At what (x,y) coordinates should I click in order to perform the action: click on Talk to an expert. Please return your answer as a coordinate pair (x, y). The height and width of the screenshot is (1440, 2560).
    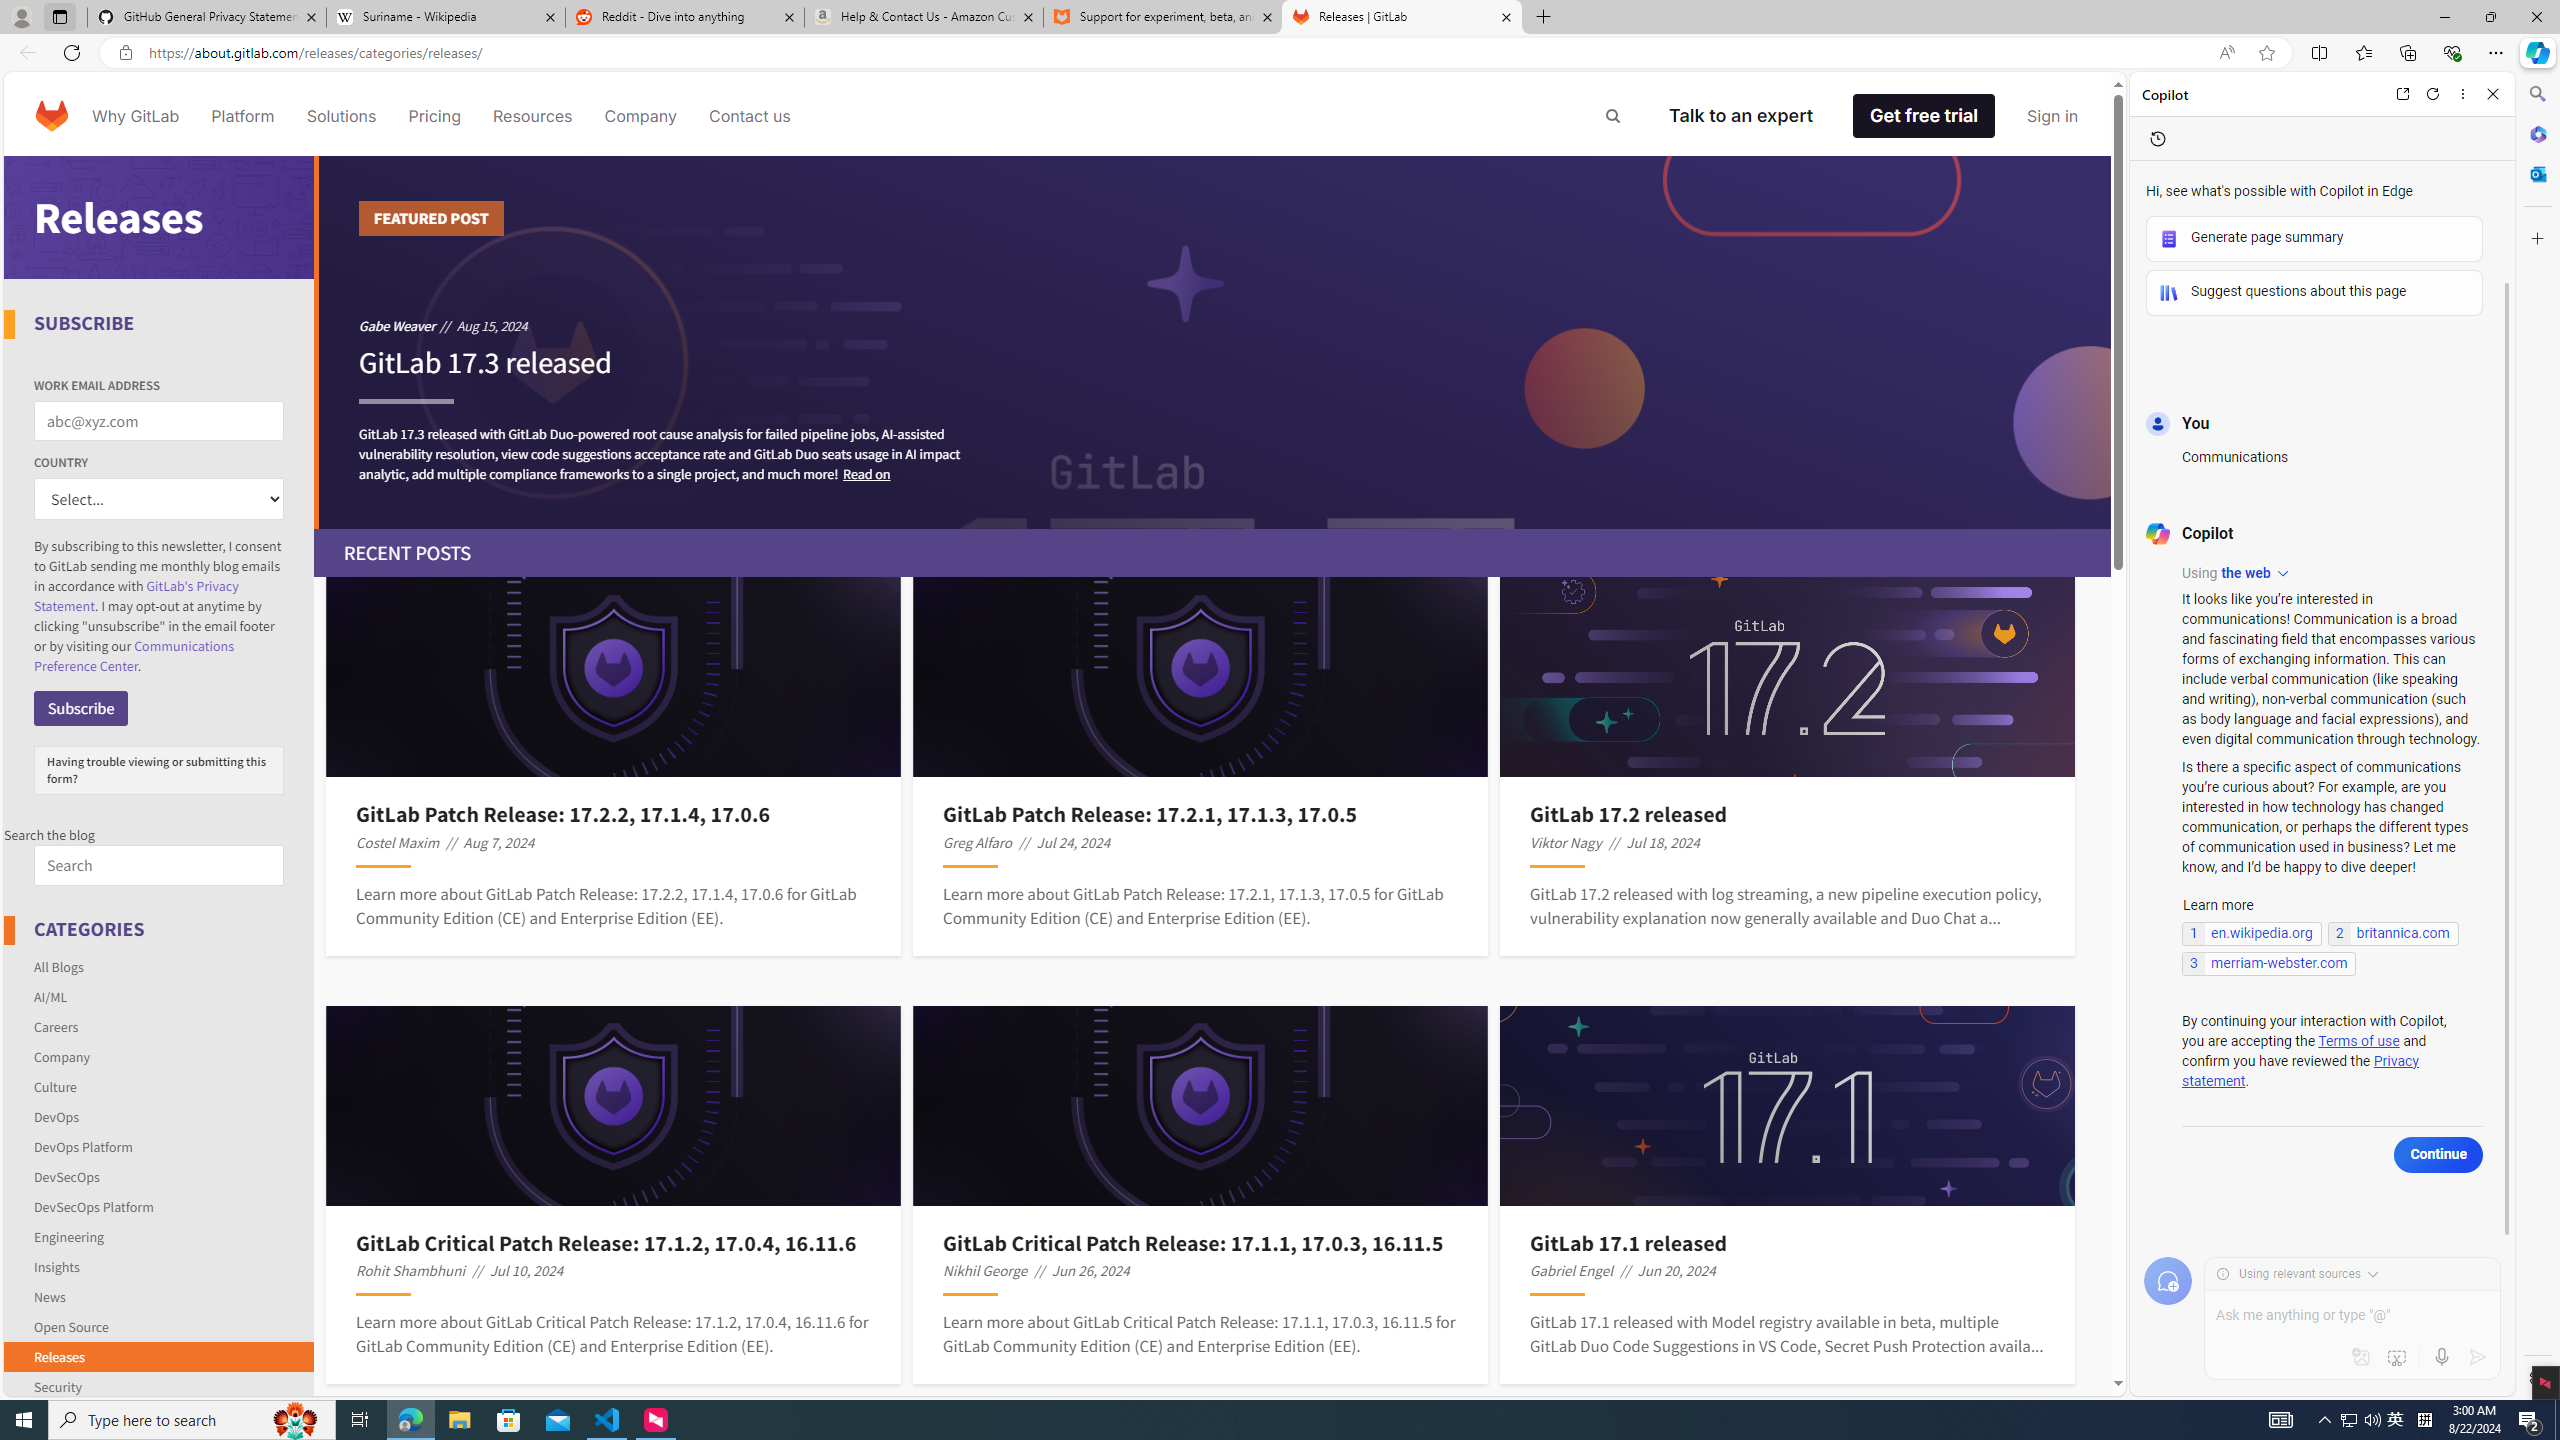
    Looking at the image, I should click on (1740, 116).